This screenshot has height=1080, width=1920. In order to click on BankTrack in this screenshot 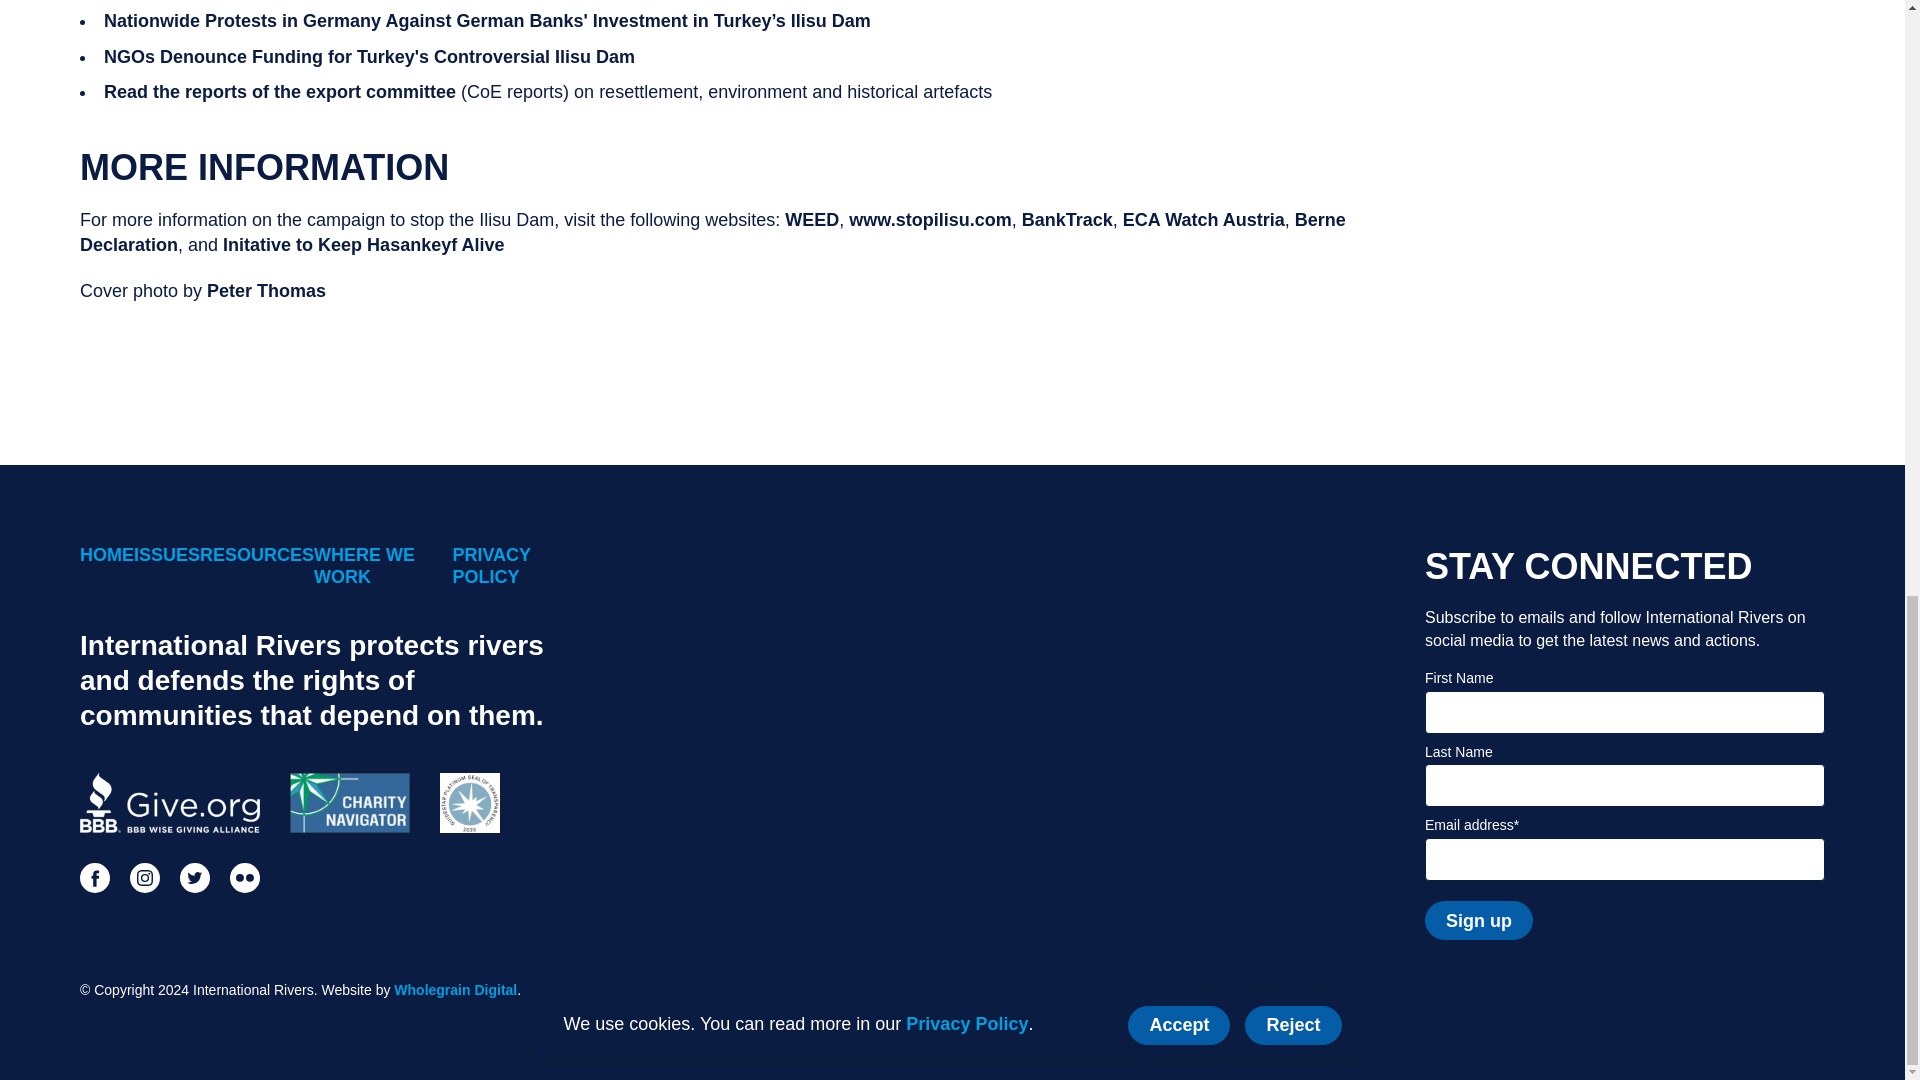, I will do `click(1067, 220)`.